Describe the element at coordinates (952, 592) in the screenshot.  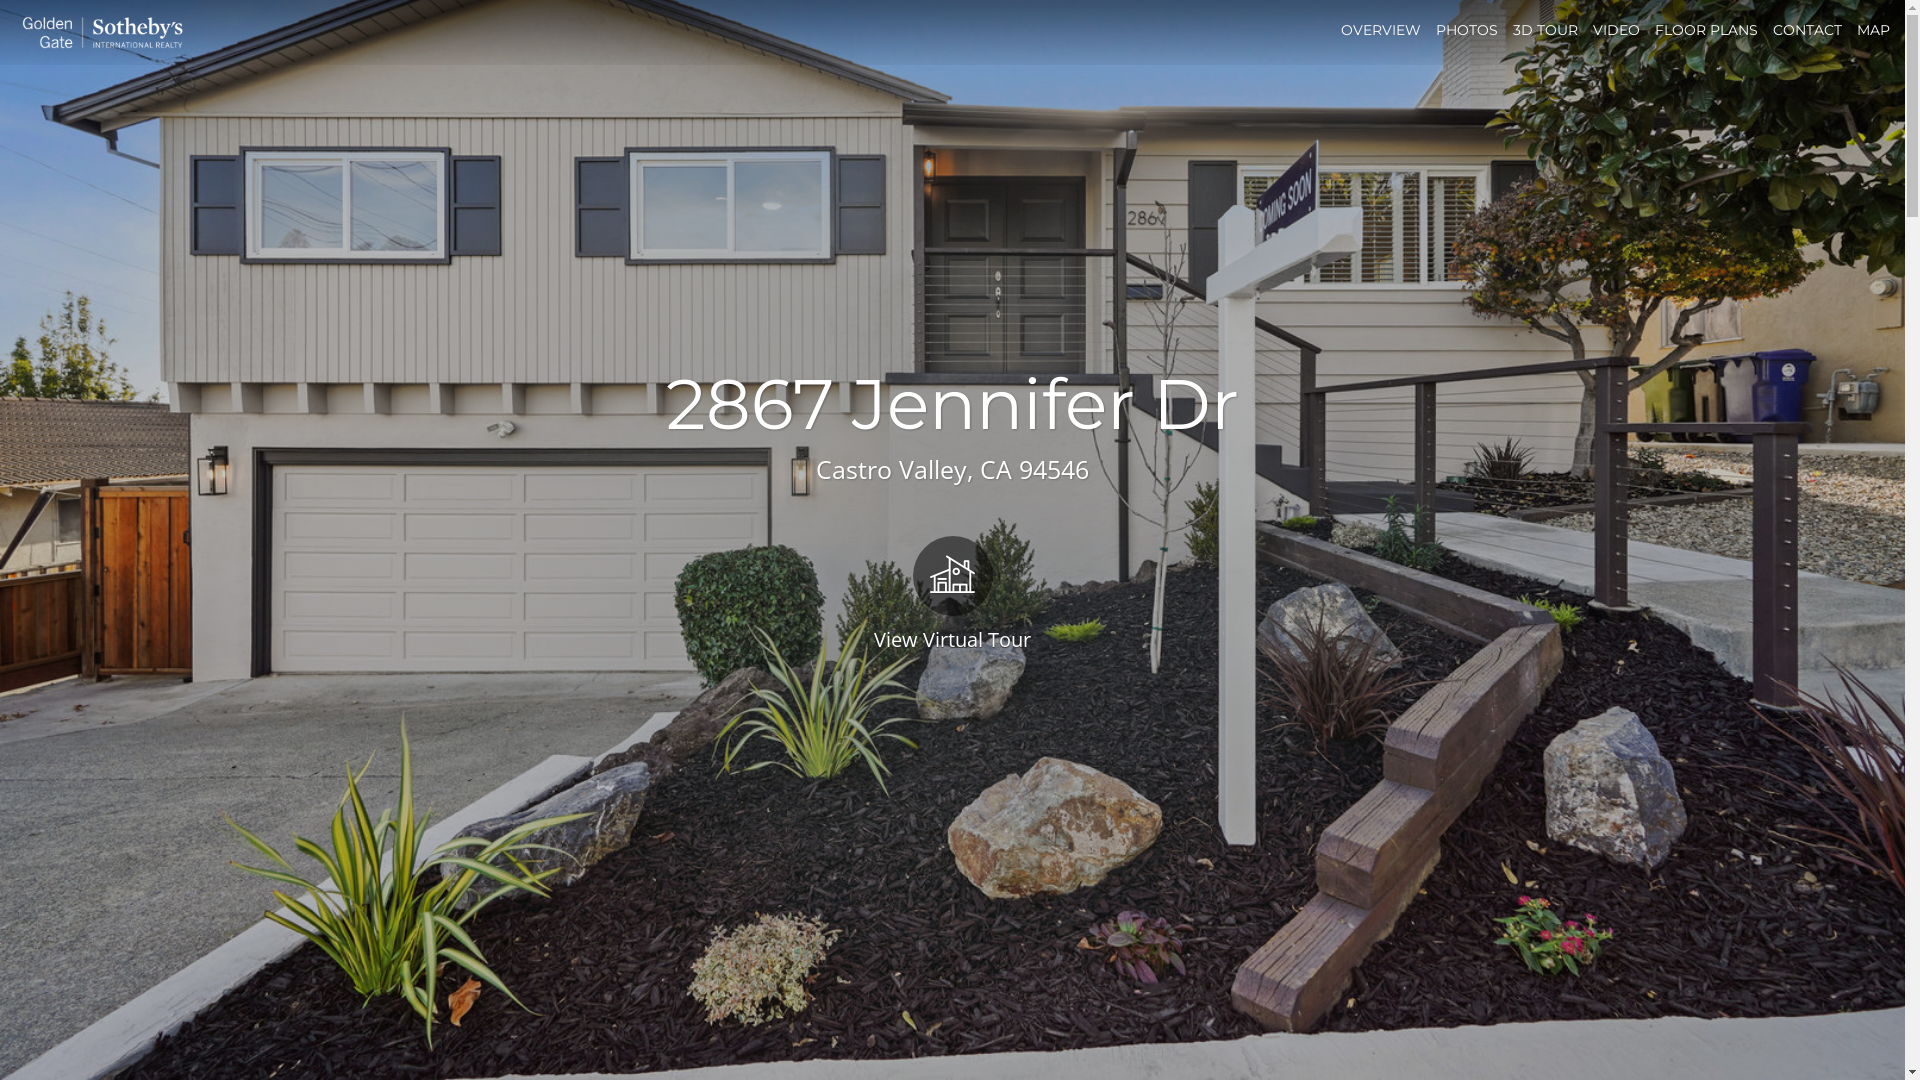
I see `View Virtual Tour` at that location.